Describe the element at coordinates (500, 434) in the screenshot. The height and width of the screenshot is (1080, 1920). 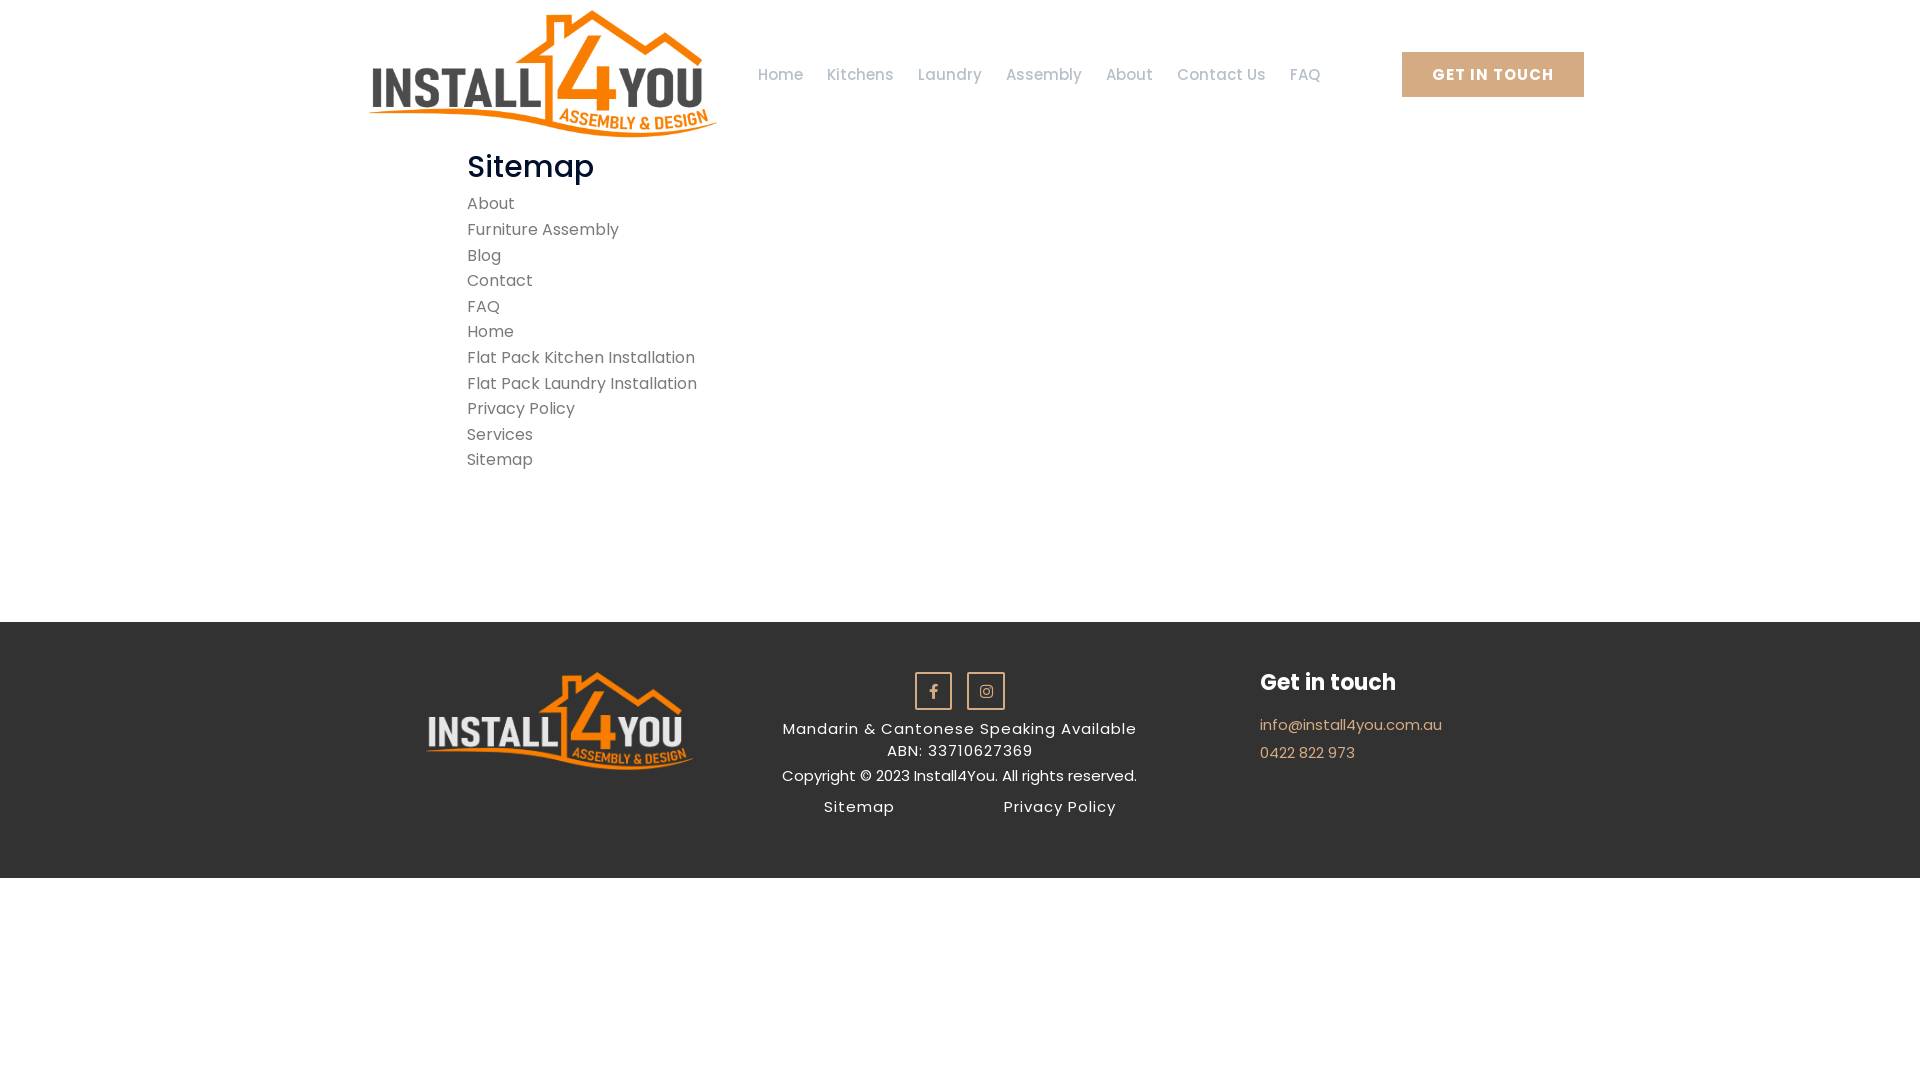
I see `Services` at that location.